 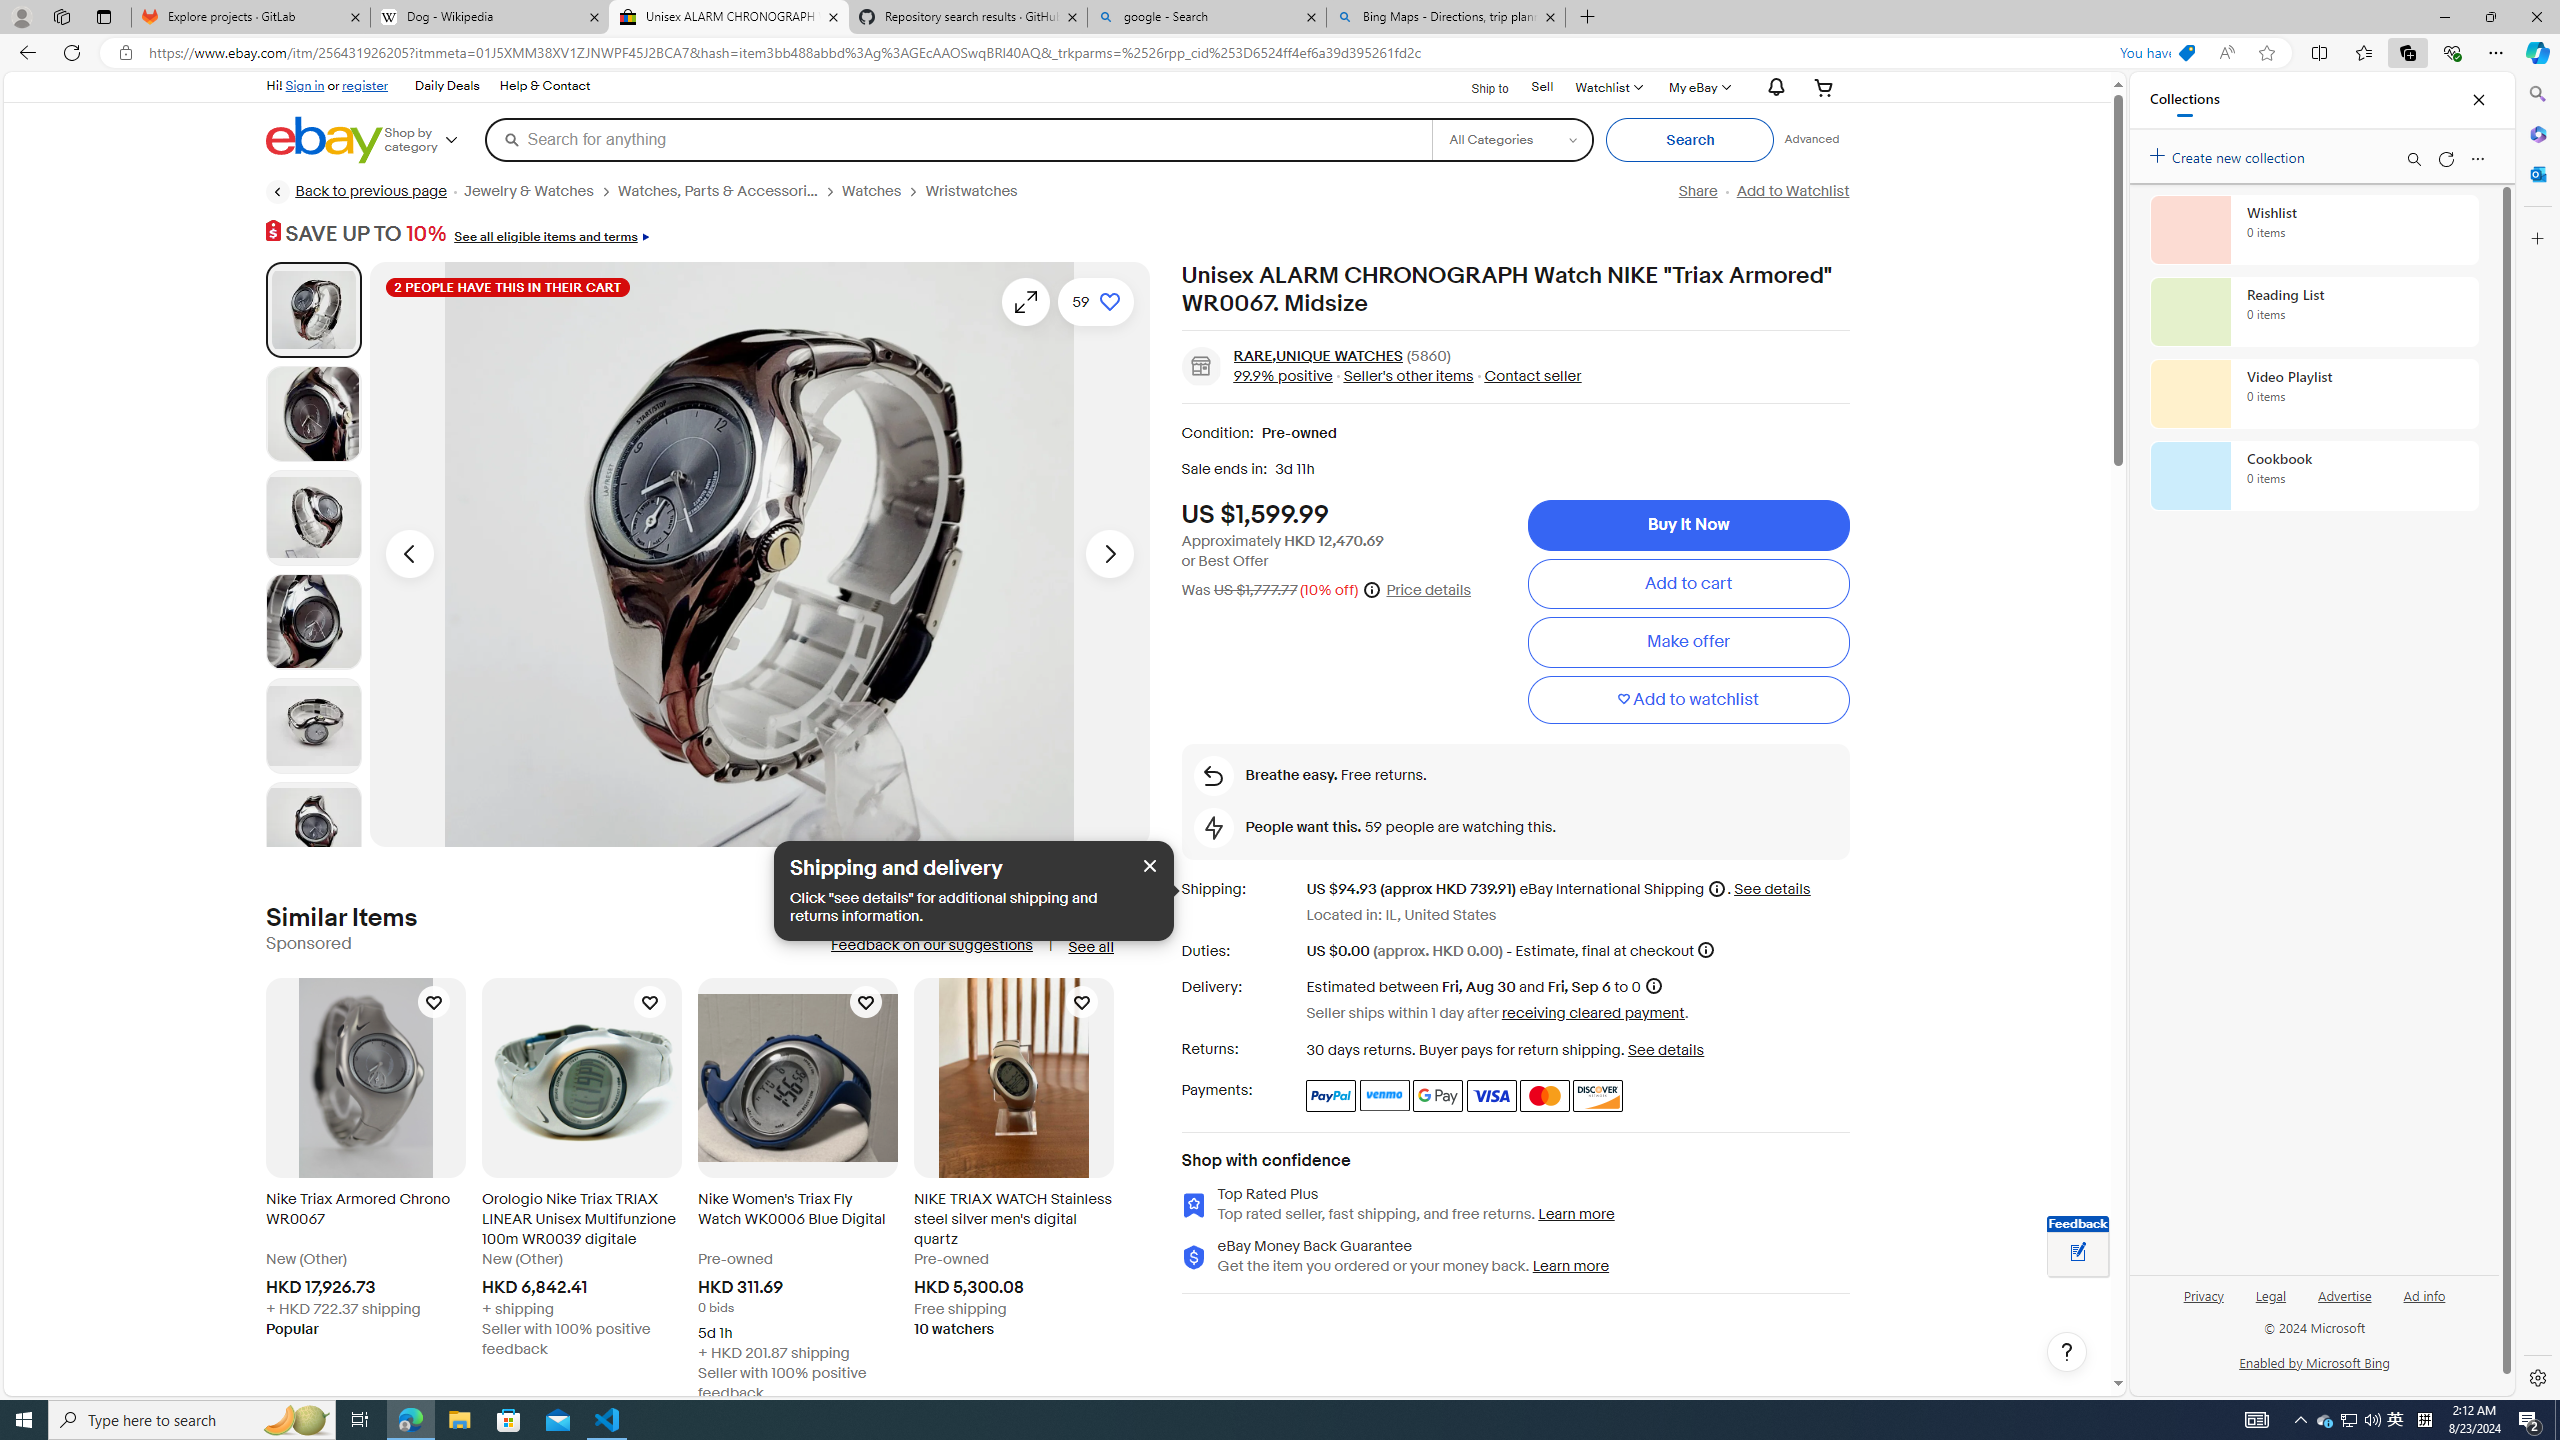 What do you see at coordinates (313, 828) in the screenshot?
I see `Picture 6 of 18` at bounding box center [313, 828].